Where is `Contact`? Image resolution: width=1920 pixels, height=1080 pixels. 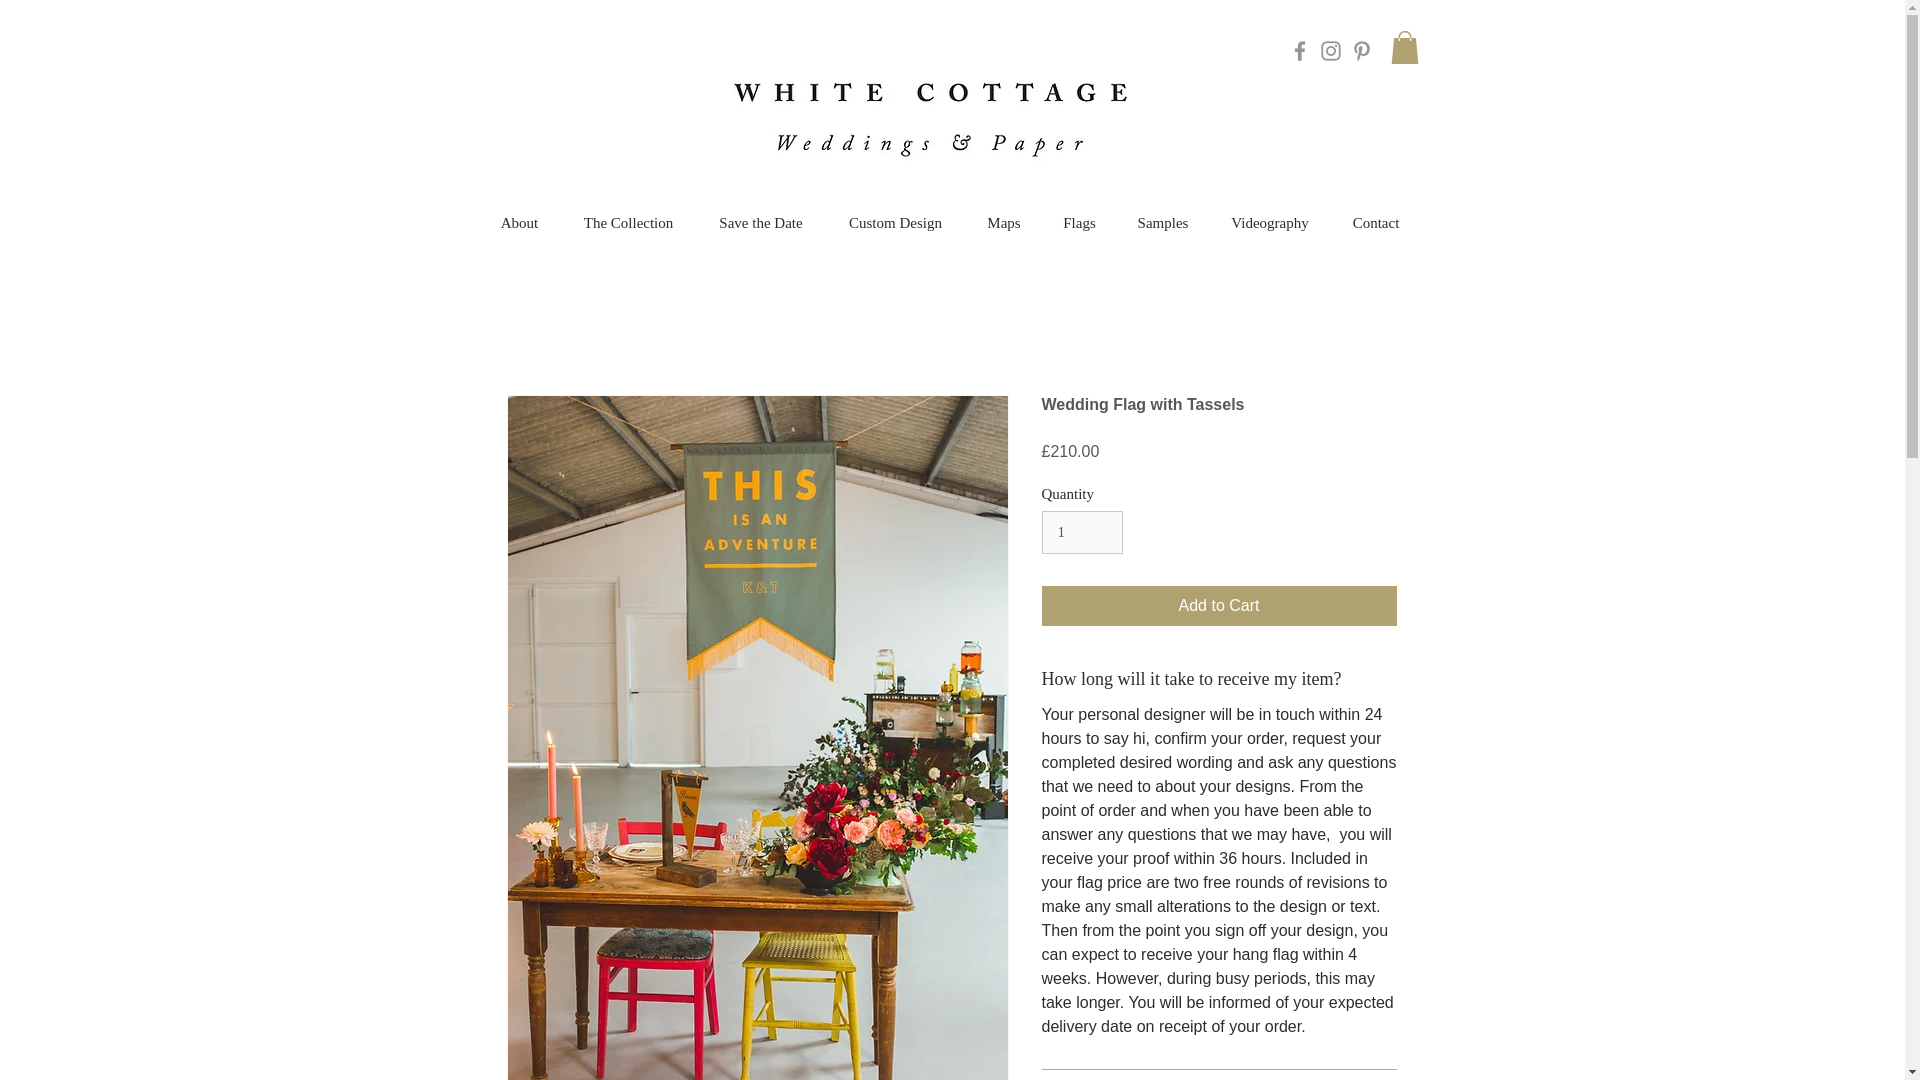 Contact is located at coordinates (1376, 223).